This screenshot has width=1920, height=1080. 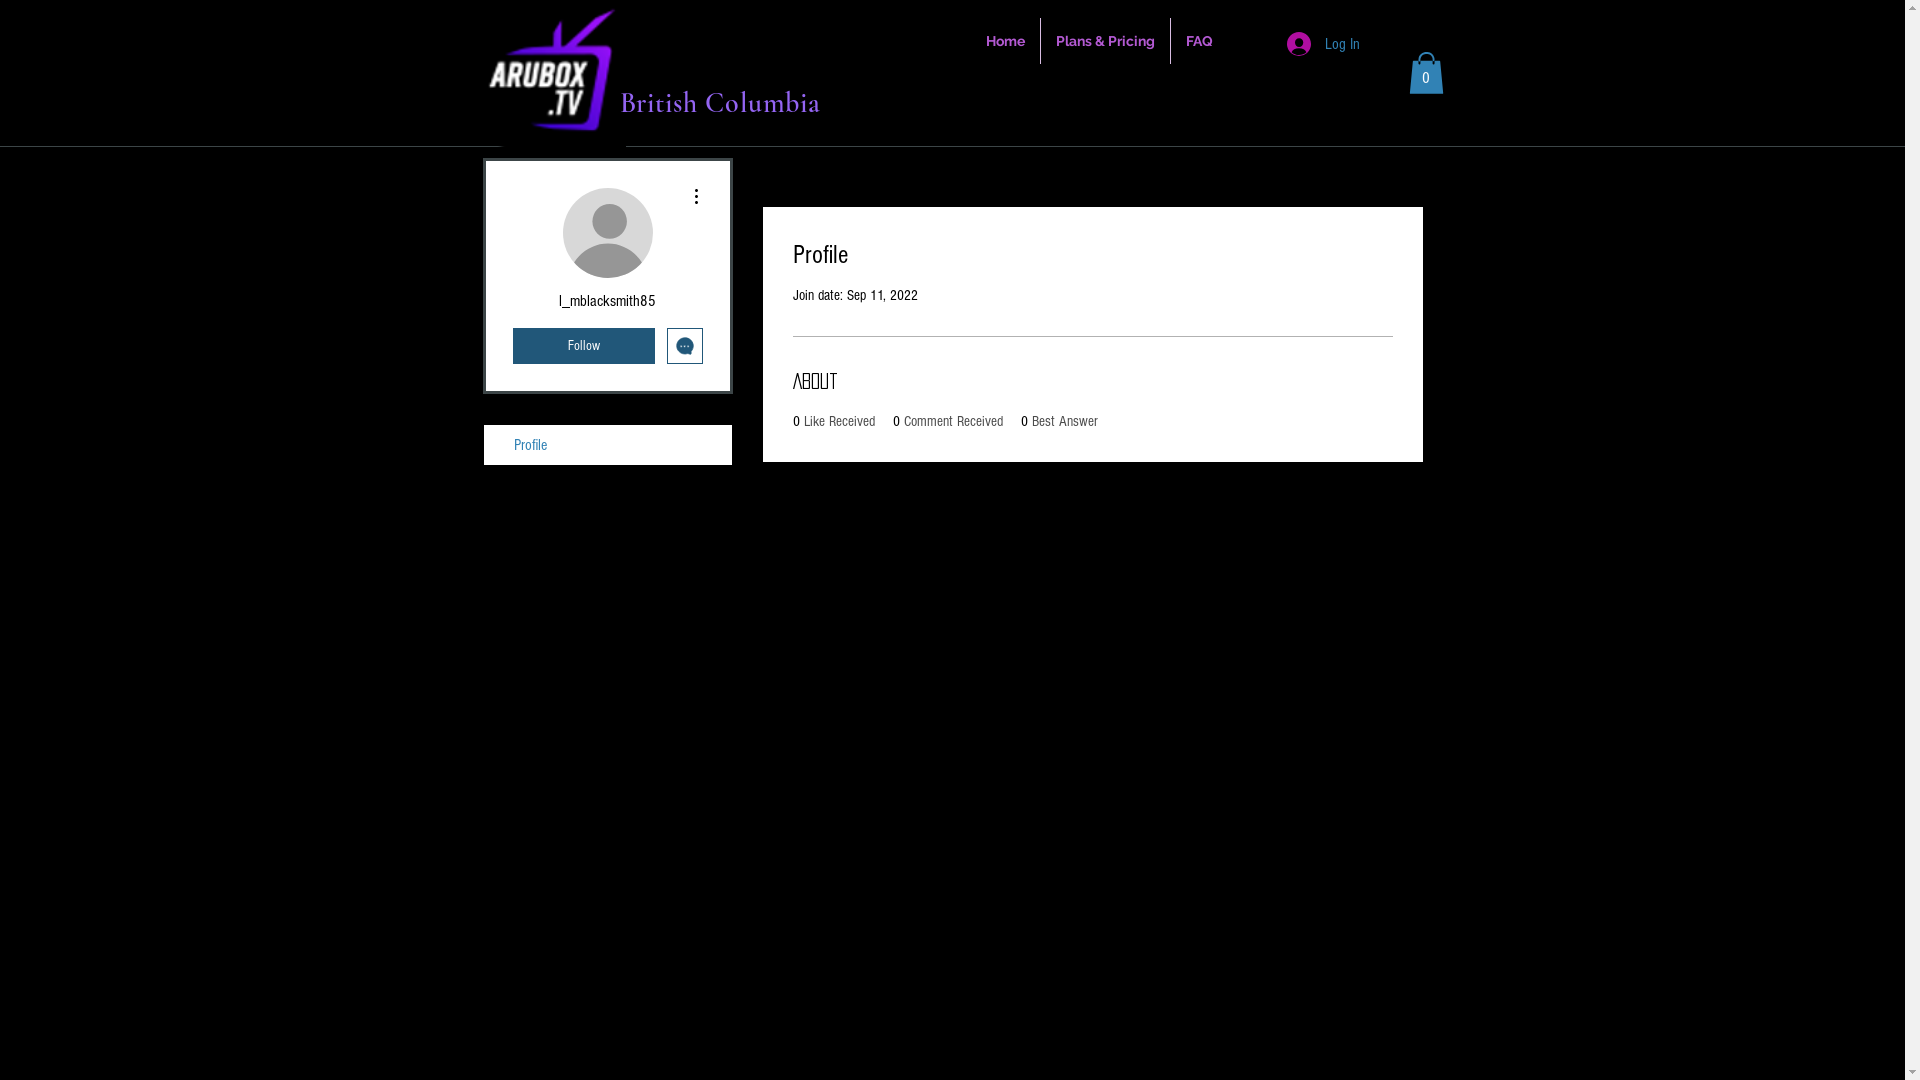 I want to click on FAQ, so click(x=1198, y=41).